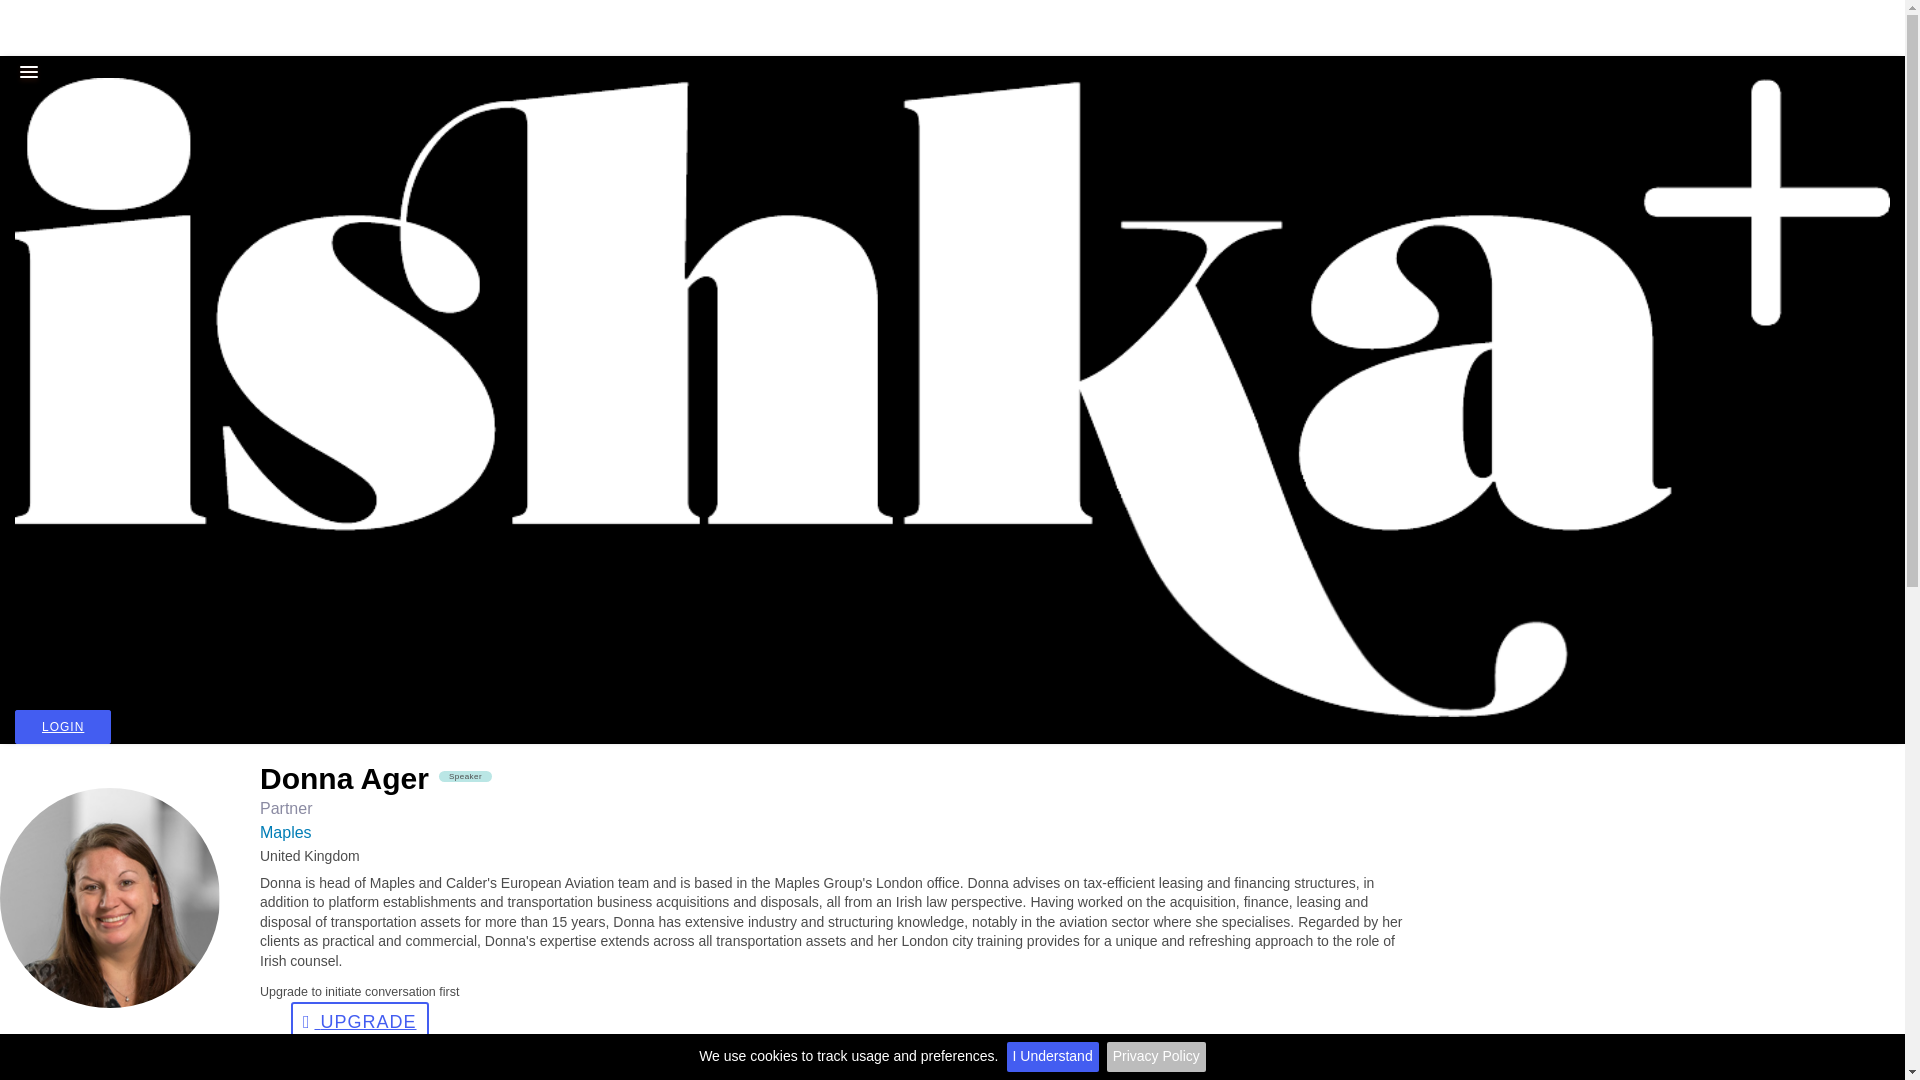  What do you see at coordinates (63, 726) in the screenshot?
I see `LOGIN` at bounding box center [63, 726].